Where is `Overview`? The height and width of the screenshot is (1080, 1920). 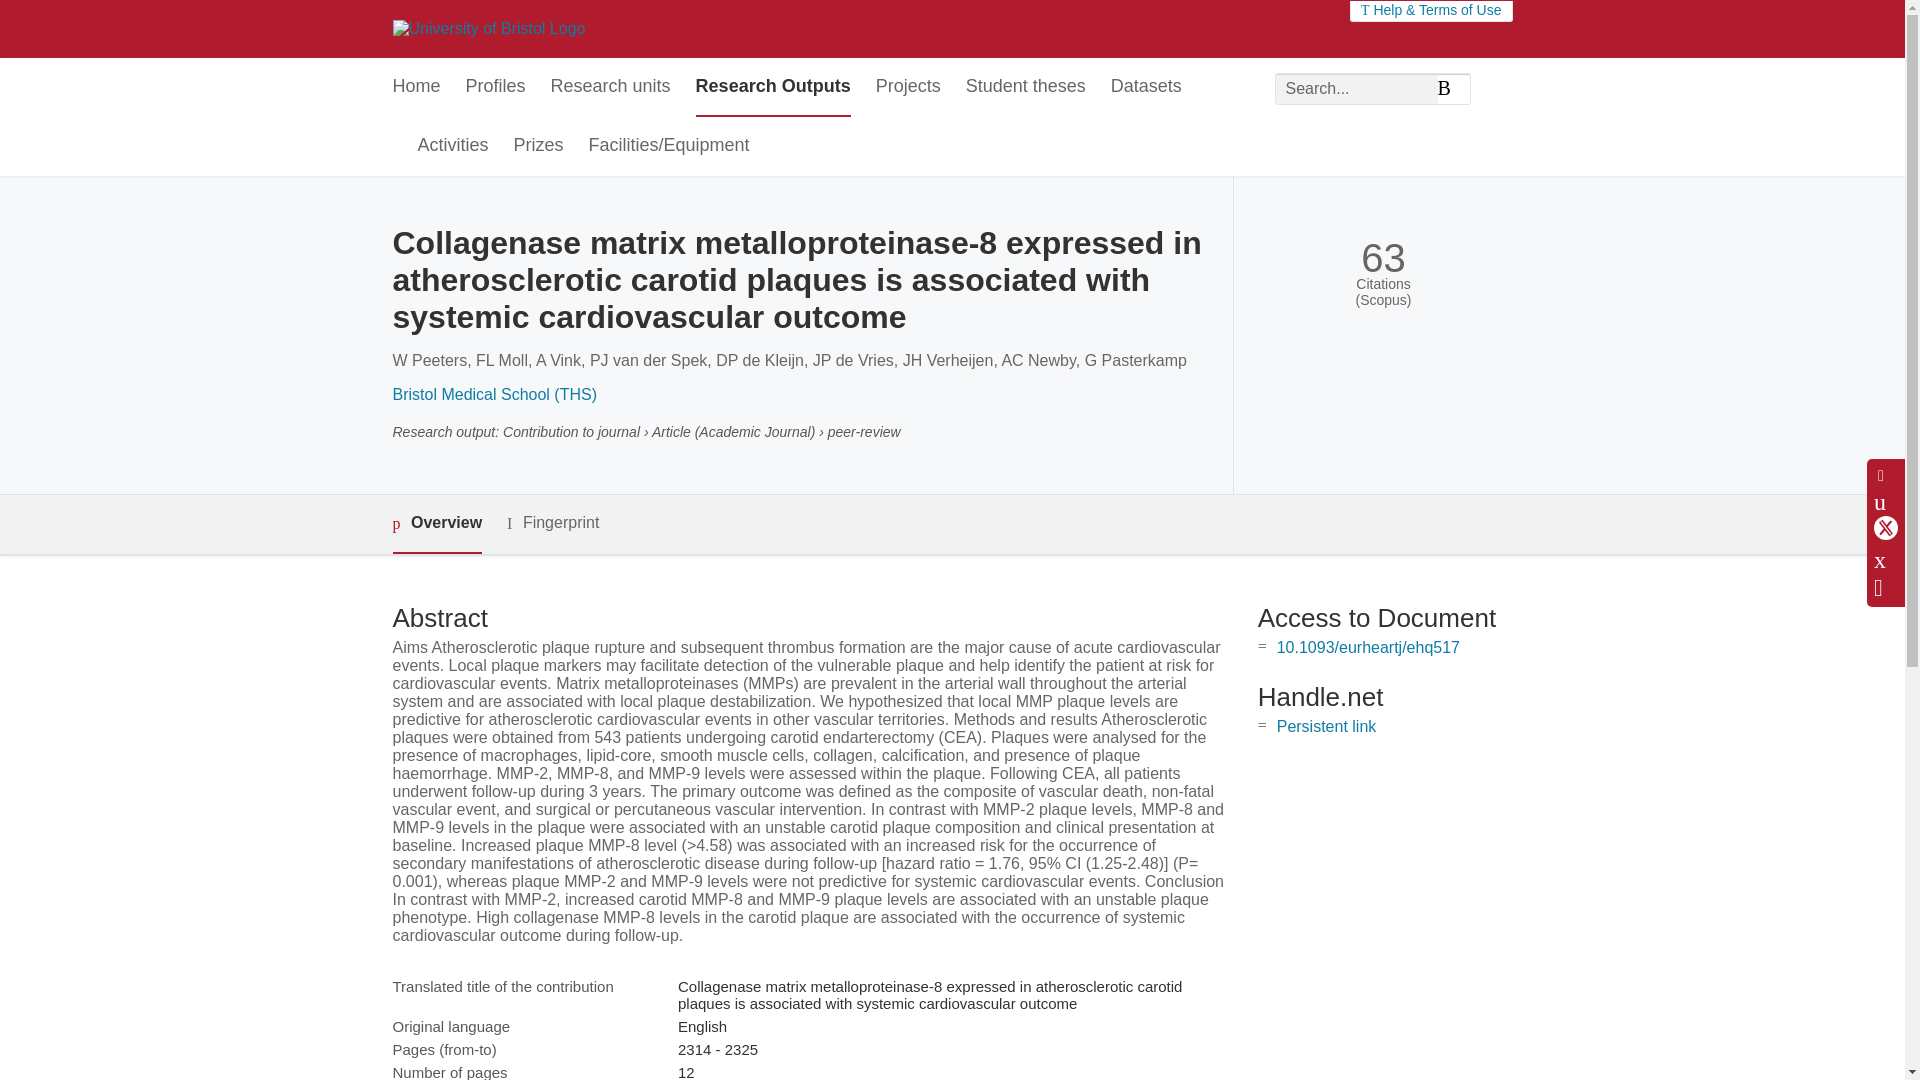 Overview is located at coordinates (436, 524).